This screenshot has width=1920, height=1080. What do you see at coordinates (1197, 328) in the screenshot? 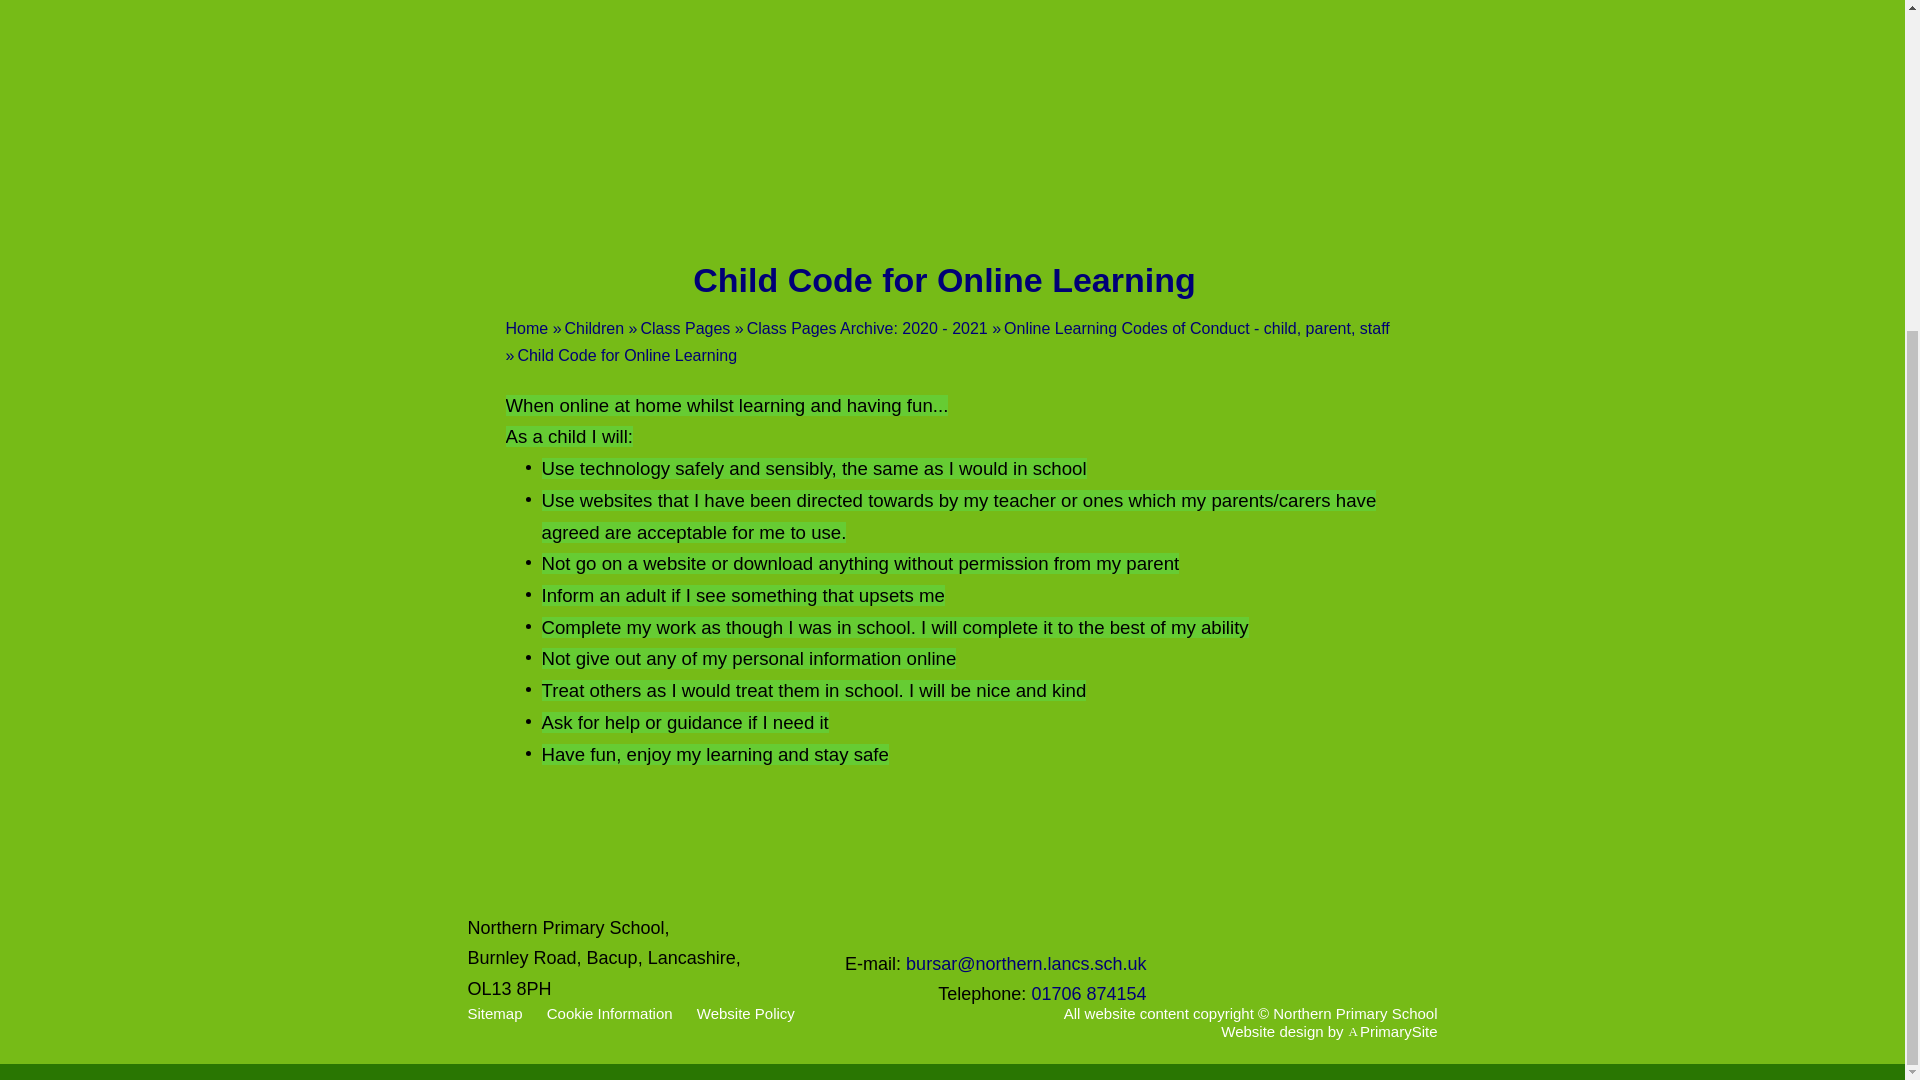
I see `Online Learning Codes of Conduct - child, parent, staff` at bounding box center [1197, 328].